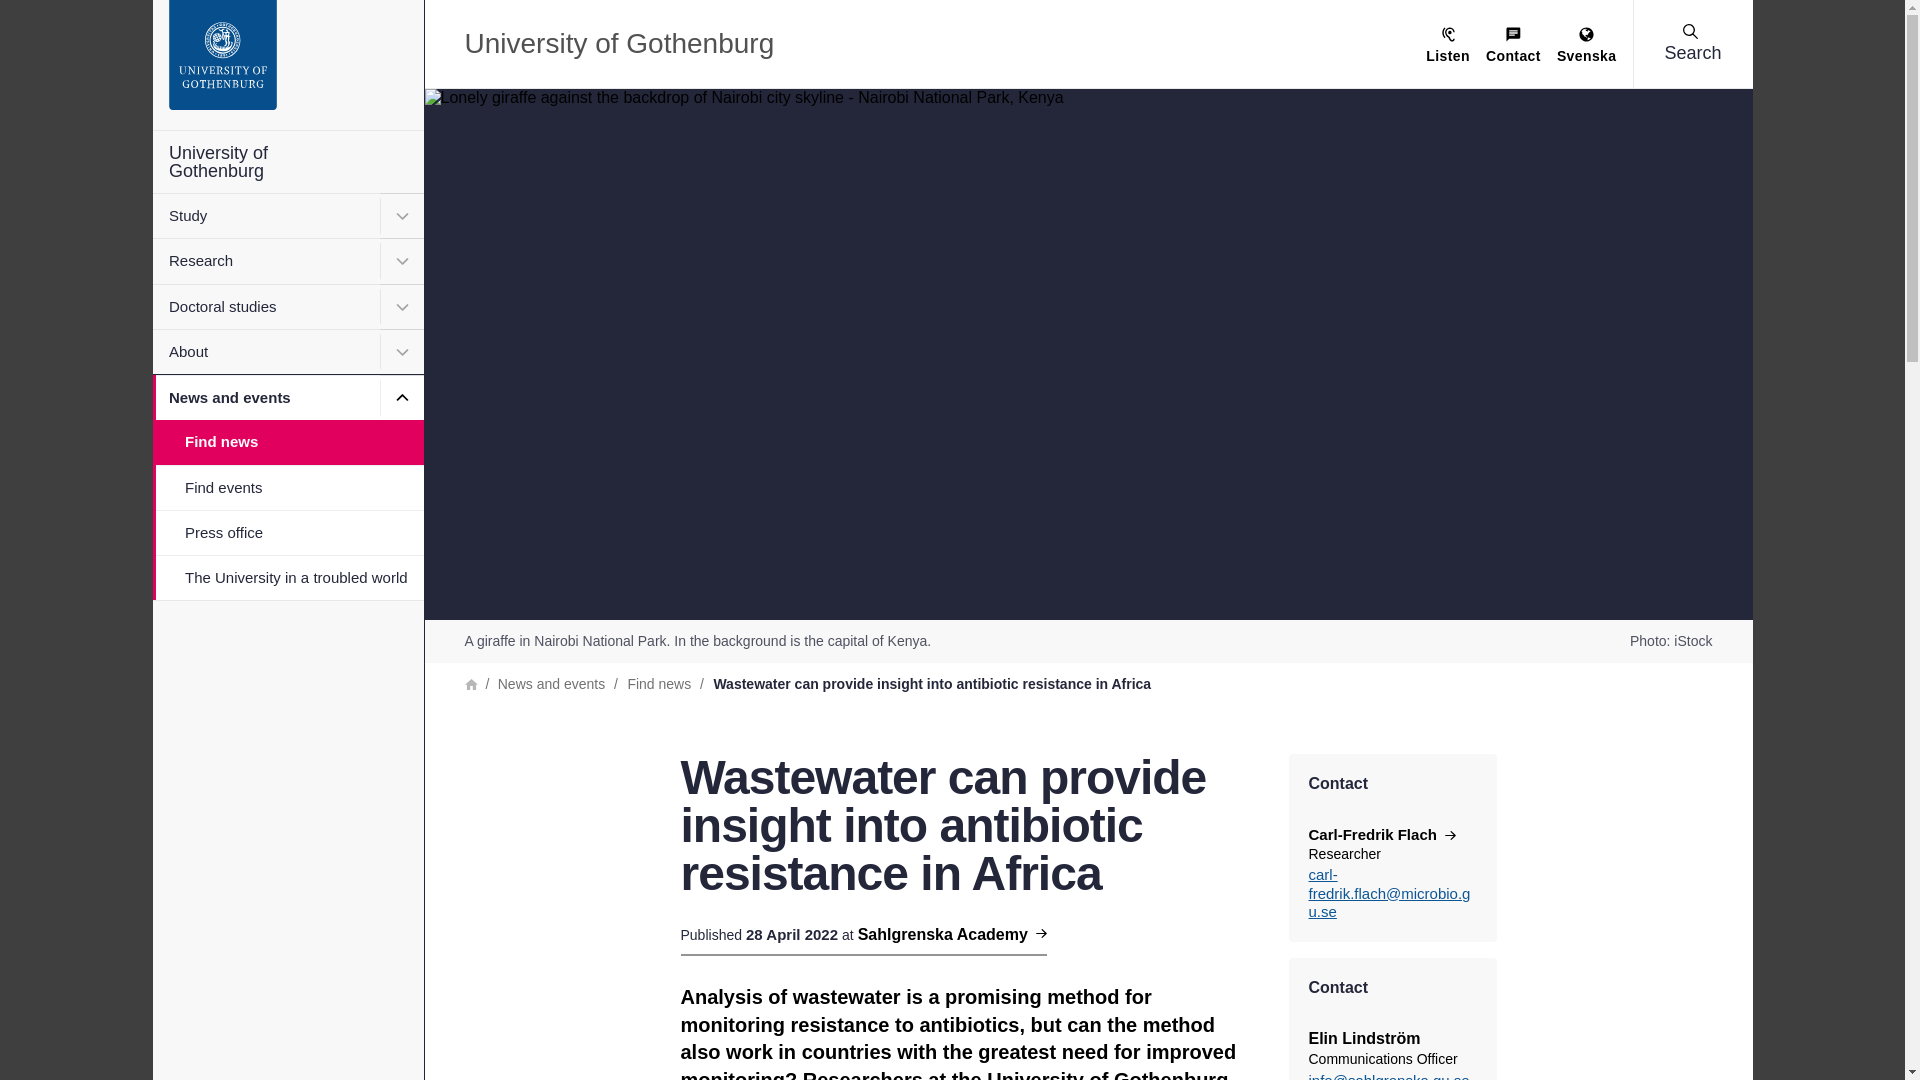  What do you see at coordinates (286, 162) in the screenshot?
I see `University of Gothenburg` at bounding box center [286, 162].